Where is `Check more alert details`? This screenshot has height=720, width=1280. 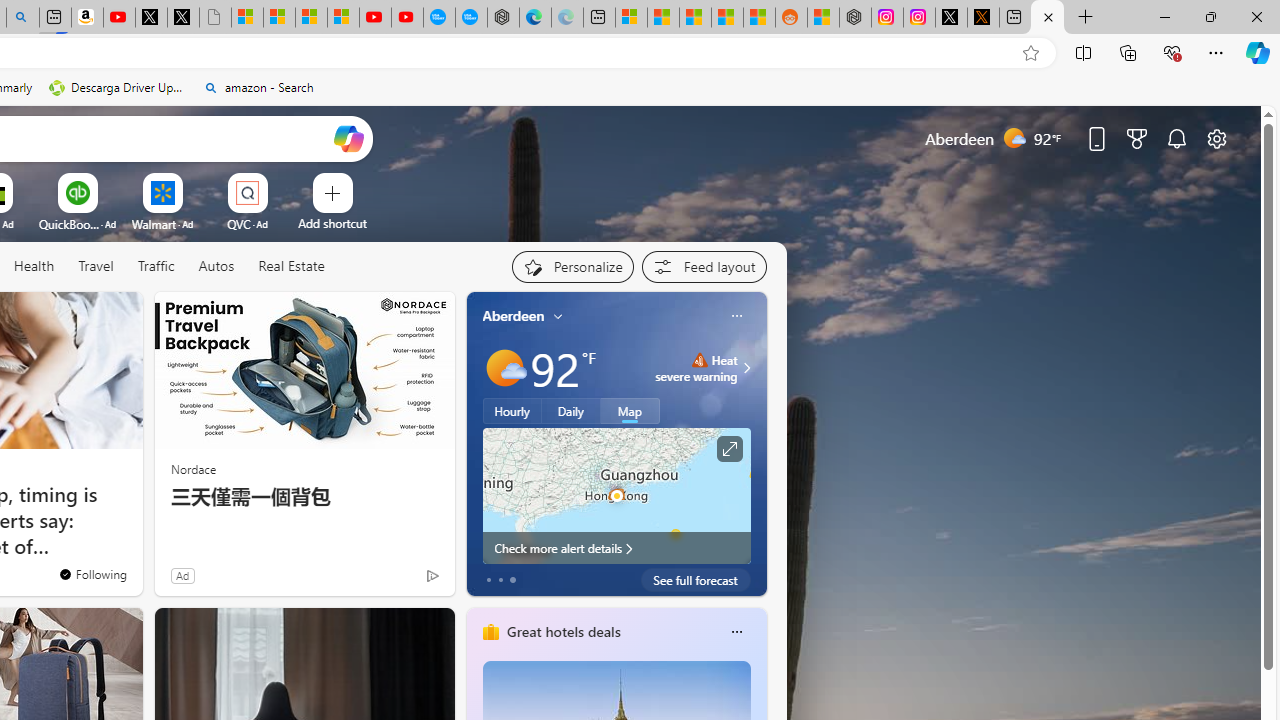 Check more alert details is located at coordinates (616, 548).